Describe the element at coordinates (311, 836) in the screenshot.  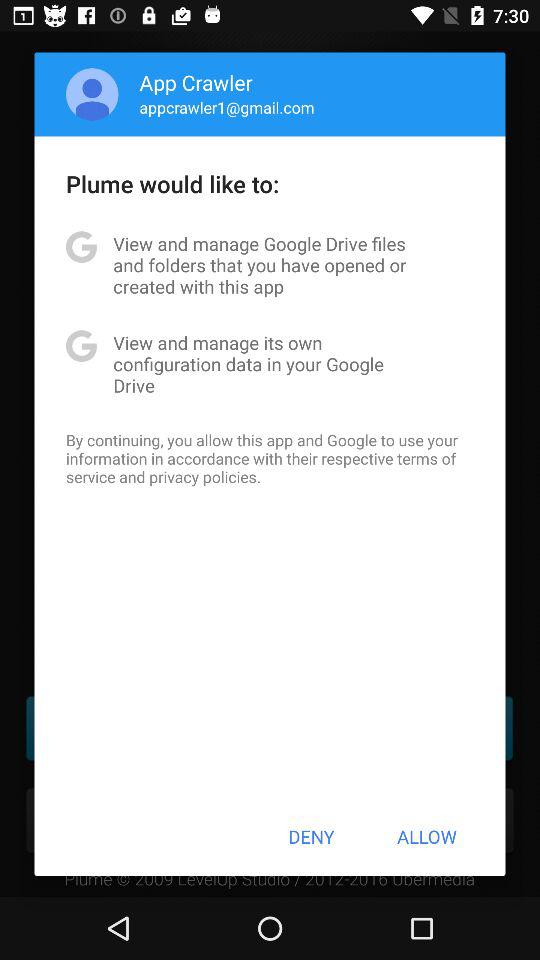
I see `swipe to deny item` at that location.